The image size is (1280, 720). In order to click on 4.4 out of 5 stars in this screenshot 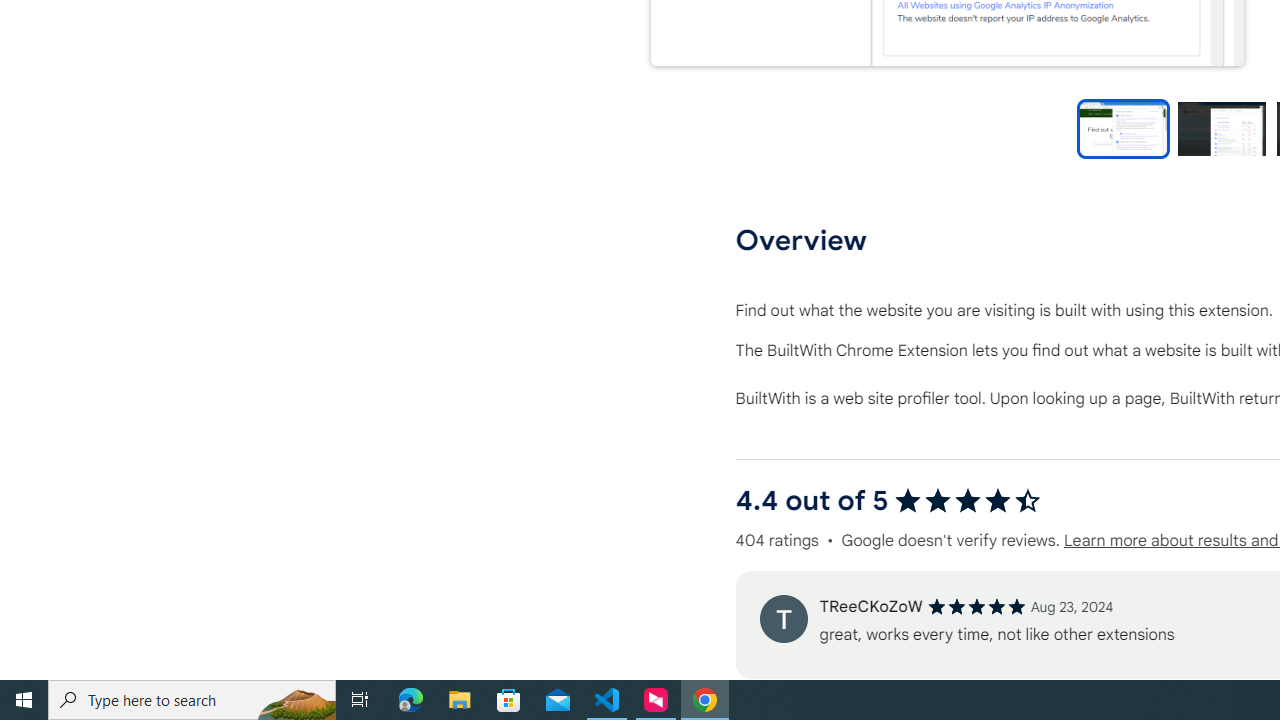, I will do `click(968, 500)`.